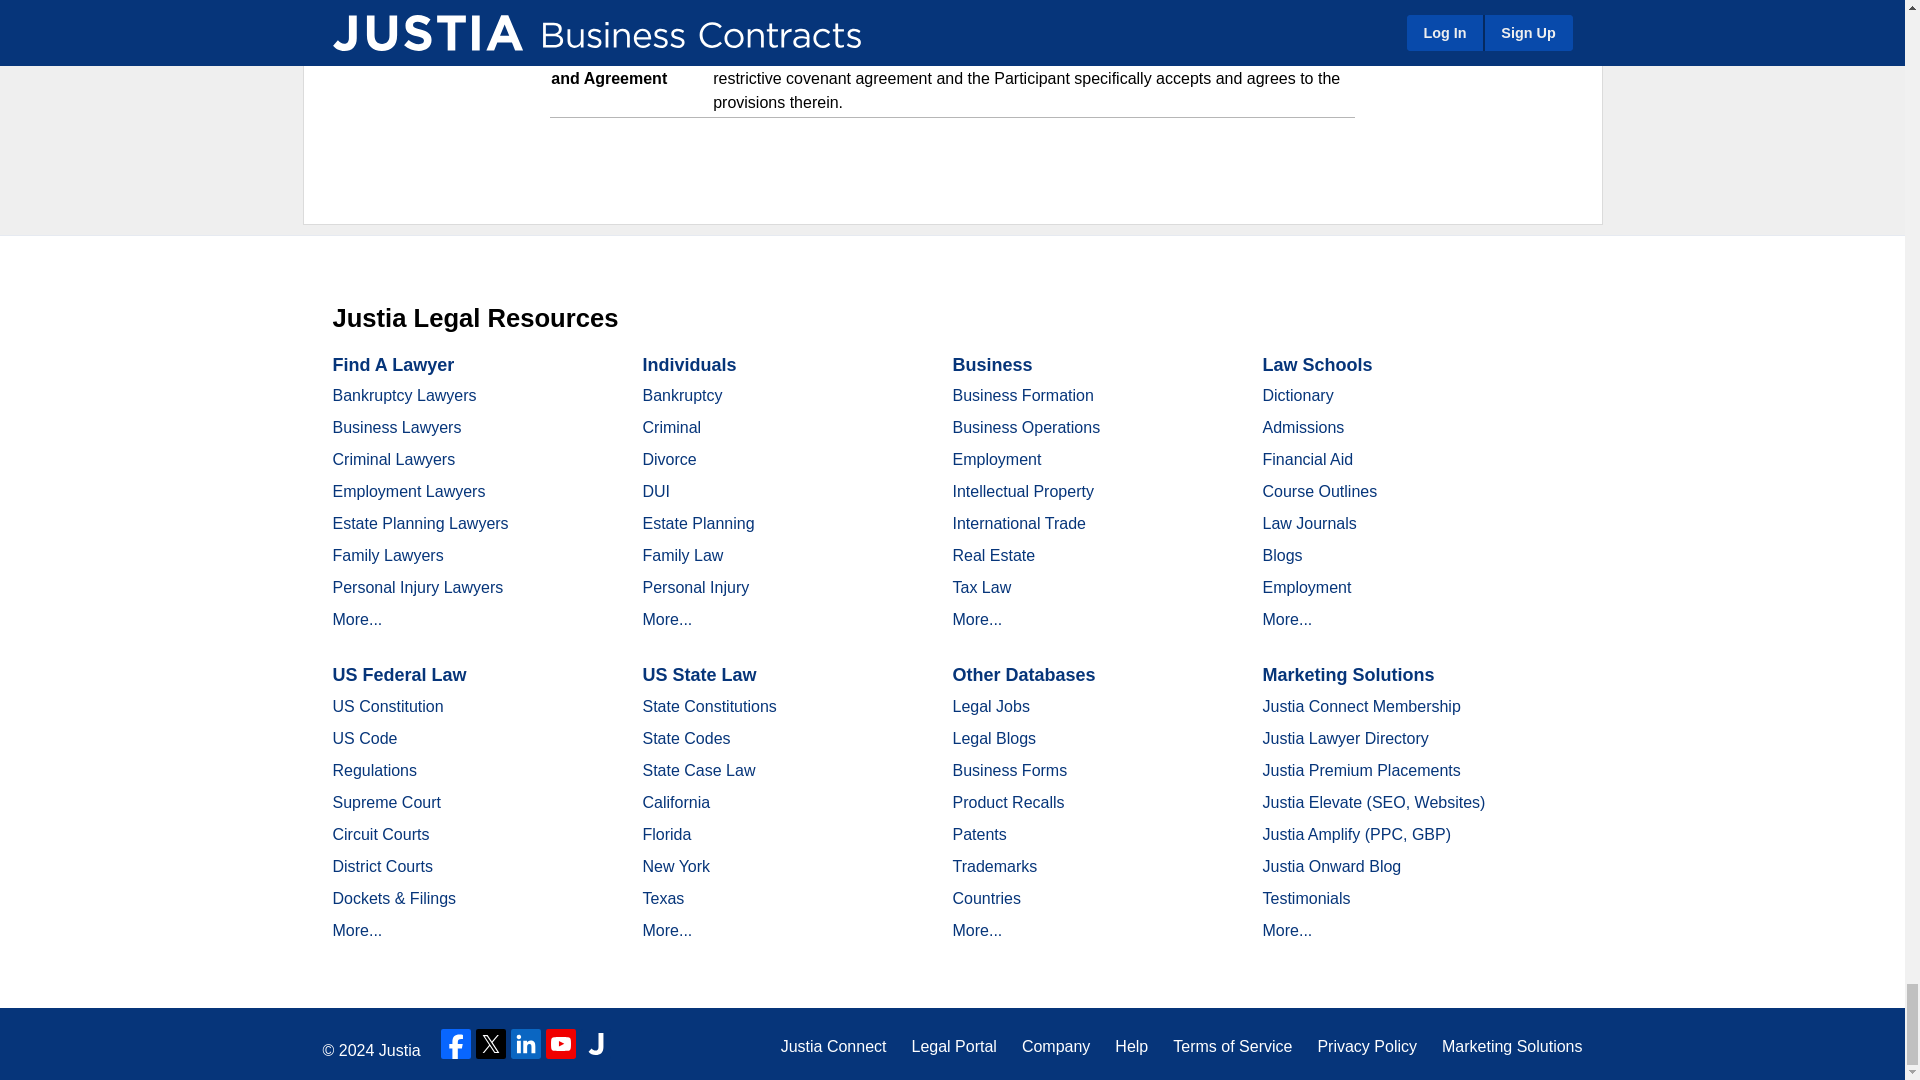 The width and height of the screenshot is (1920, 1080). Describe the element at coordinates (404, 394) in the screenshot. I see `Bankruptcy Lawyers` at that location.